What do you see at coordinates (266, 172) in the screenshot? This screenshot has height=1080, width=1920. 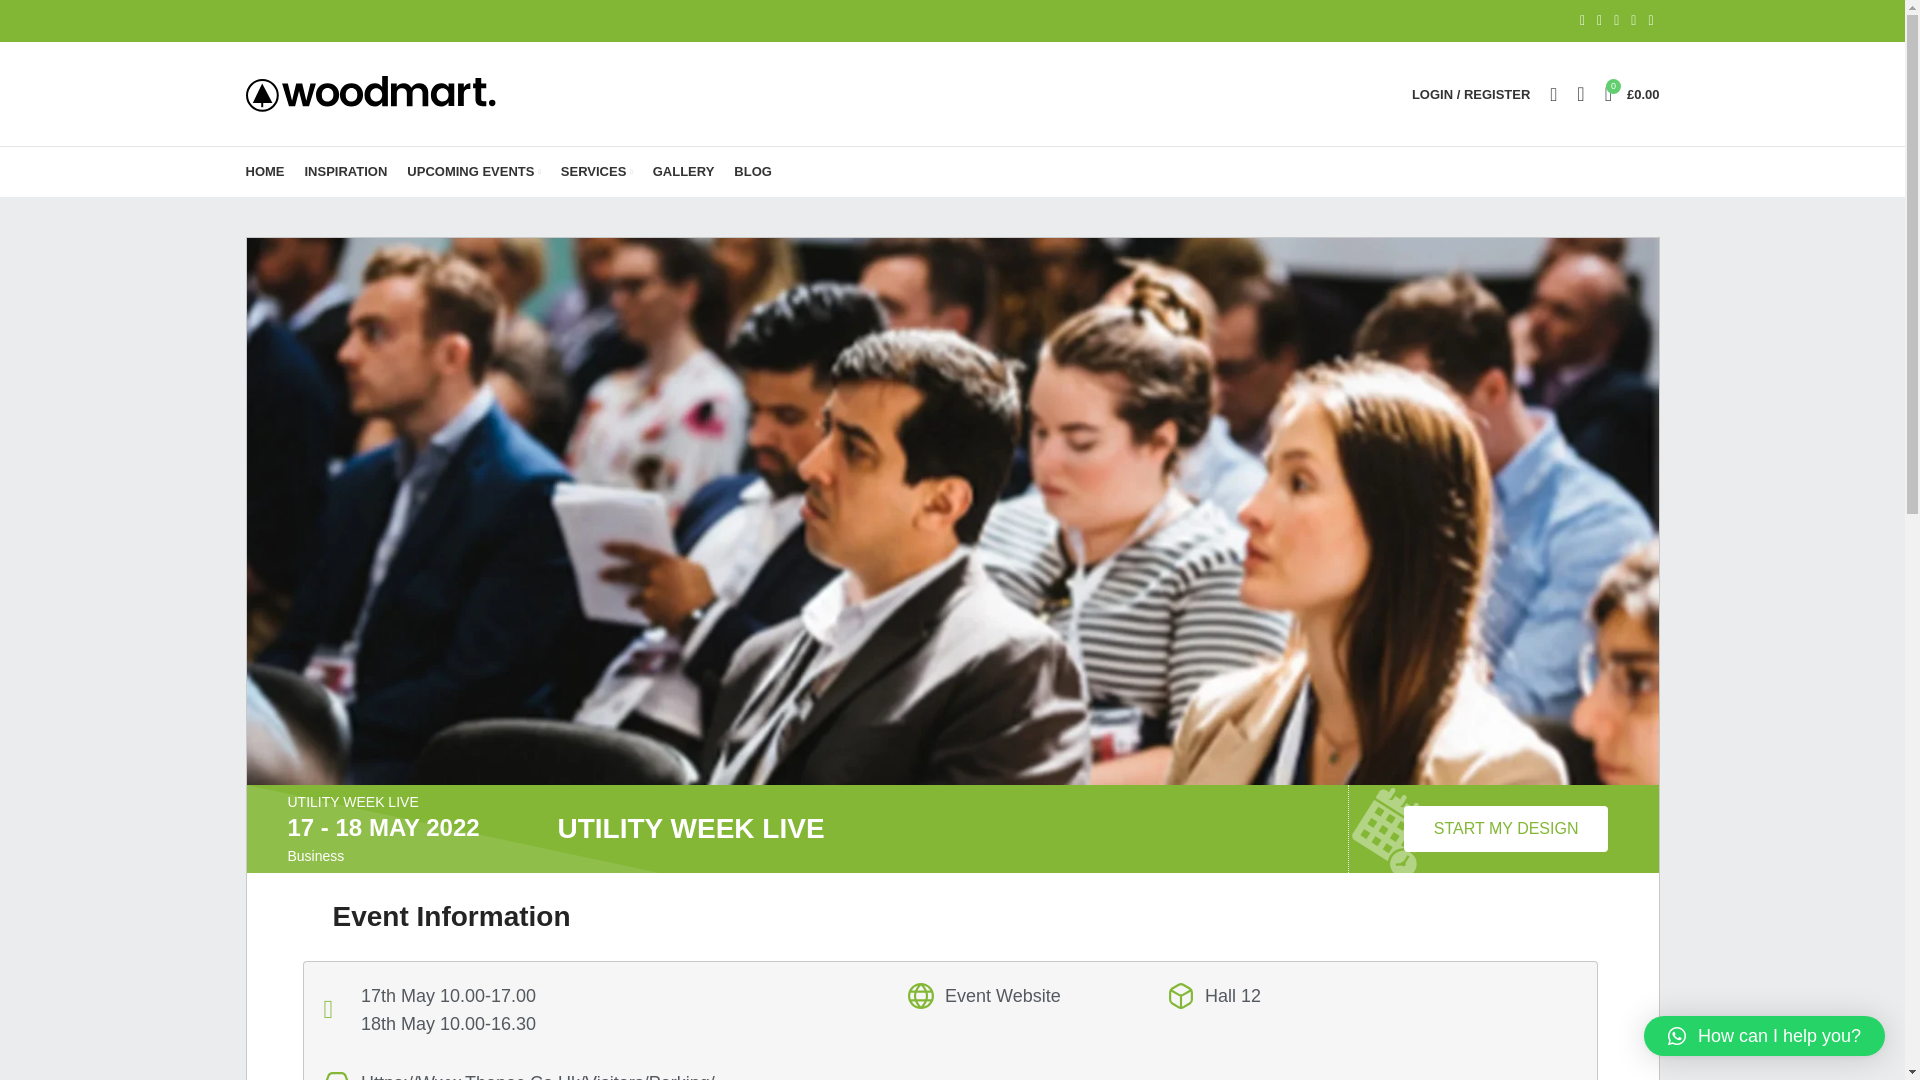 I see `HOME` at bounding box center [266, 172].